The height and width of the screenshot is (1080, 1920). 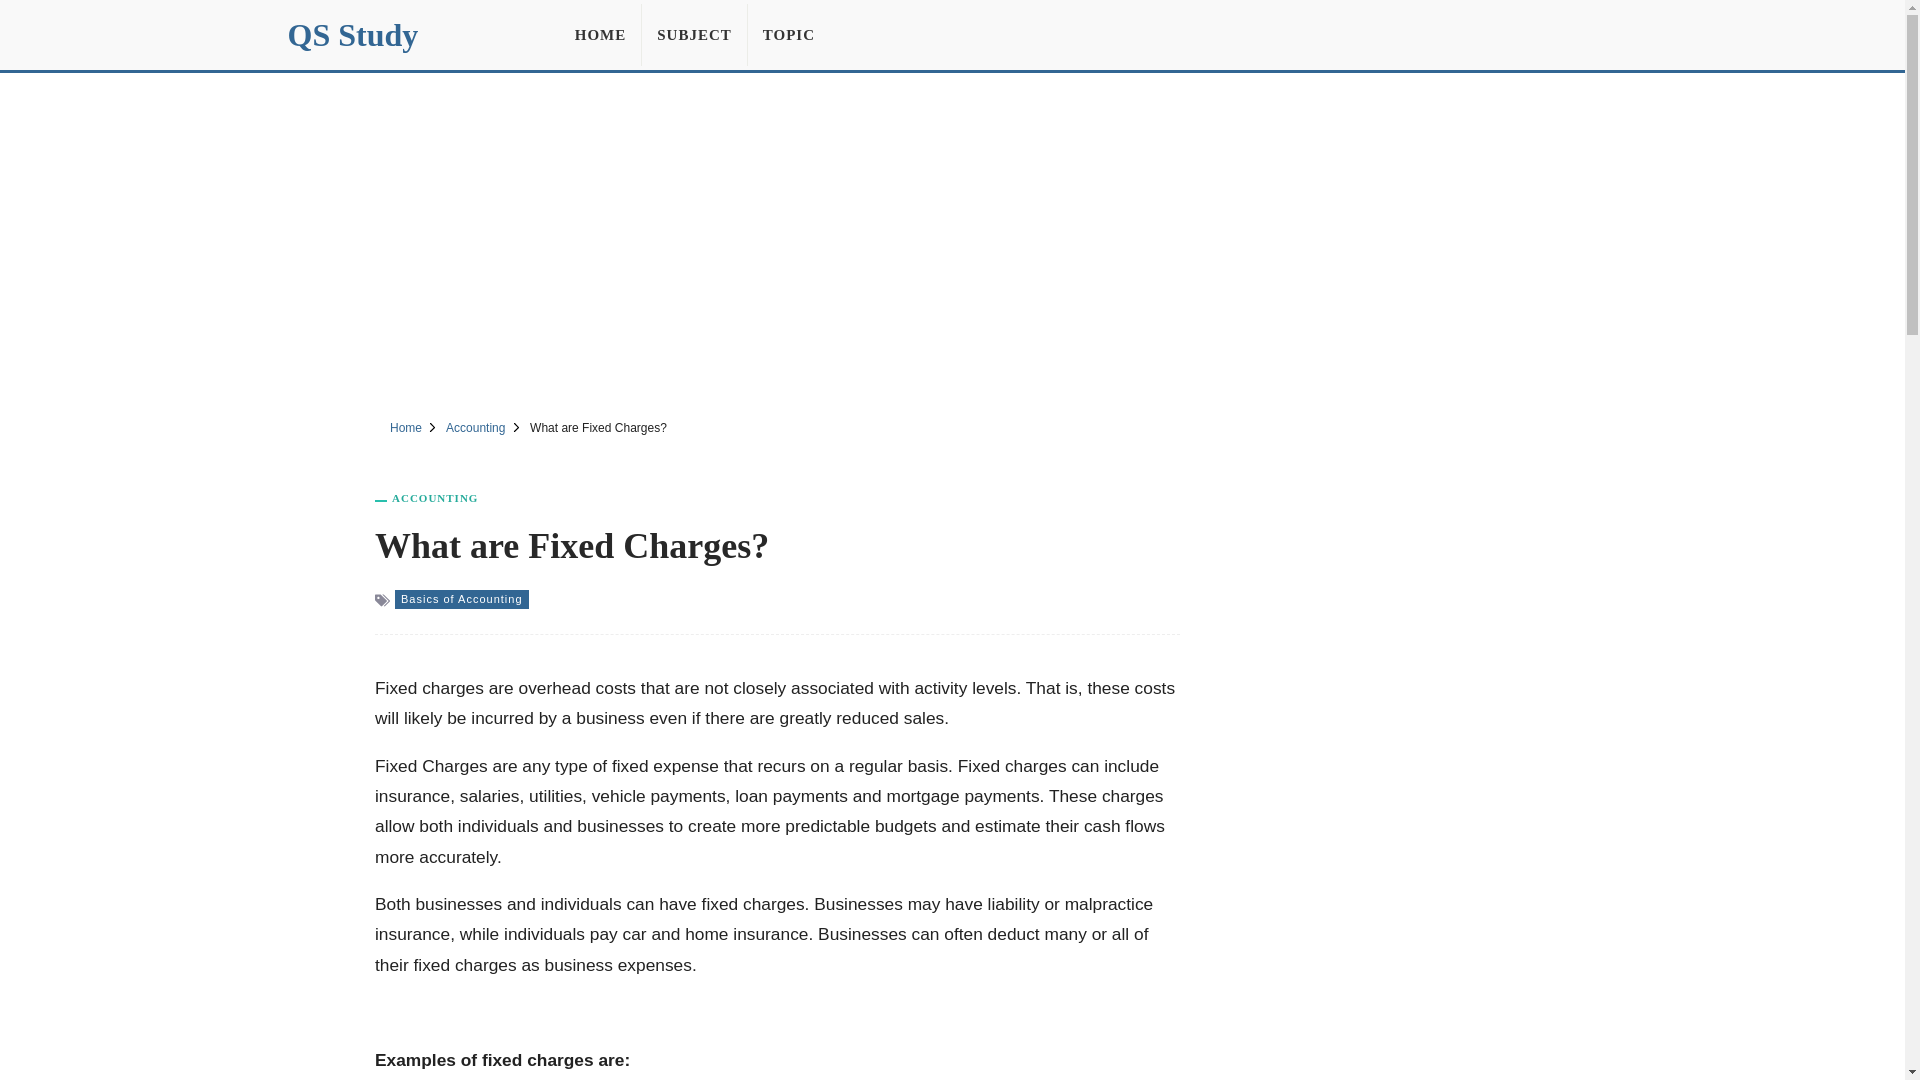 What do you see at coordinates (353, 34) in the screenshot?
I see `QS Study` at bounding box center [353, 34].